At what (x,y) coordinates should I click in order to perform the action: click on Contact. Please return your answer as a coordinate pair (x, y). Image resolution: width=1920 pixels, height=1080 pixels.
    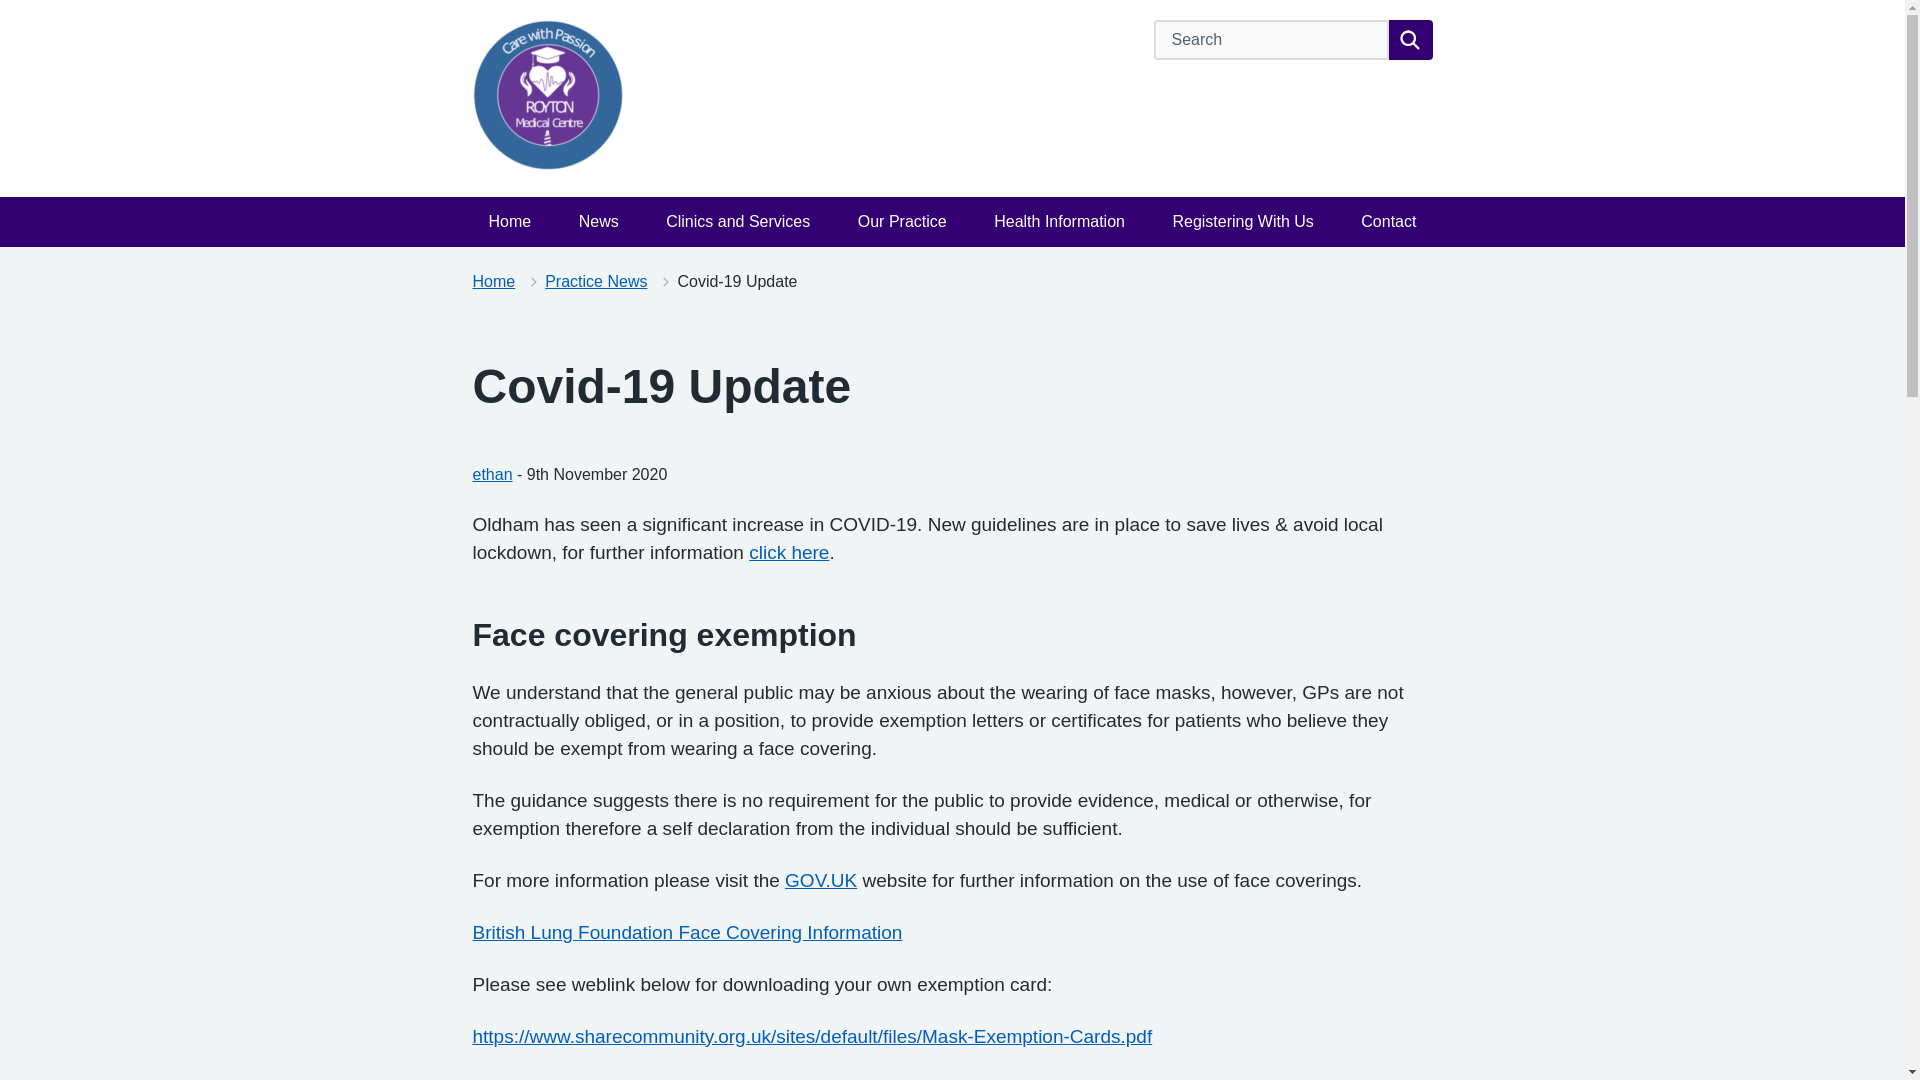
    Looking at the image, I should click on (1388, 222).